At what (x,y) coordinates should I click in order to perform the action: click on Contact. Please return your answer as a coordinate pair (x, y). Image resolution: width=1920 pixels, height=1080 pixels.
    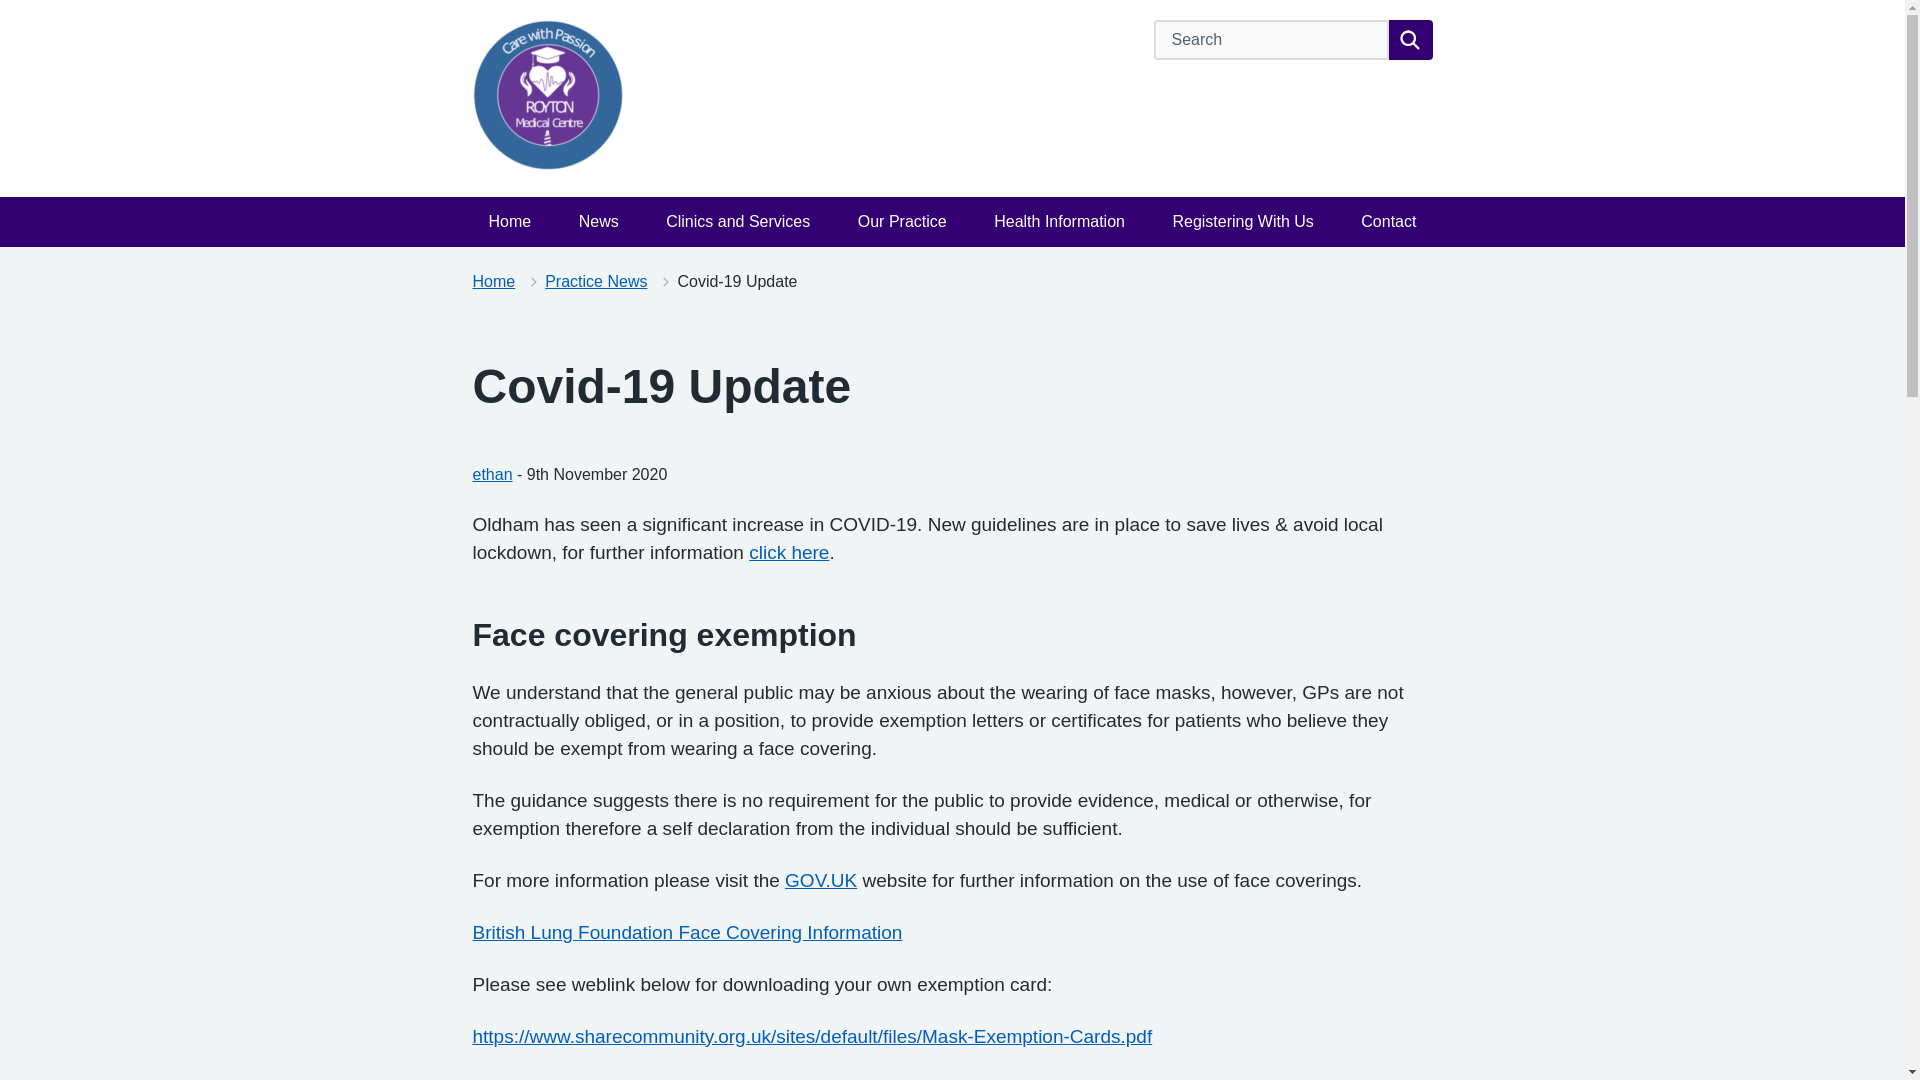
    Looking at the image, I should click on (1388, 222).